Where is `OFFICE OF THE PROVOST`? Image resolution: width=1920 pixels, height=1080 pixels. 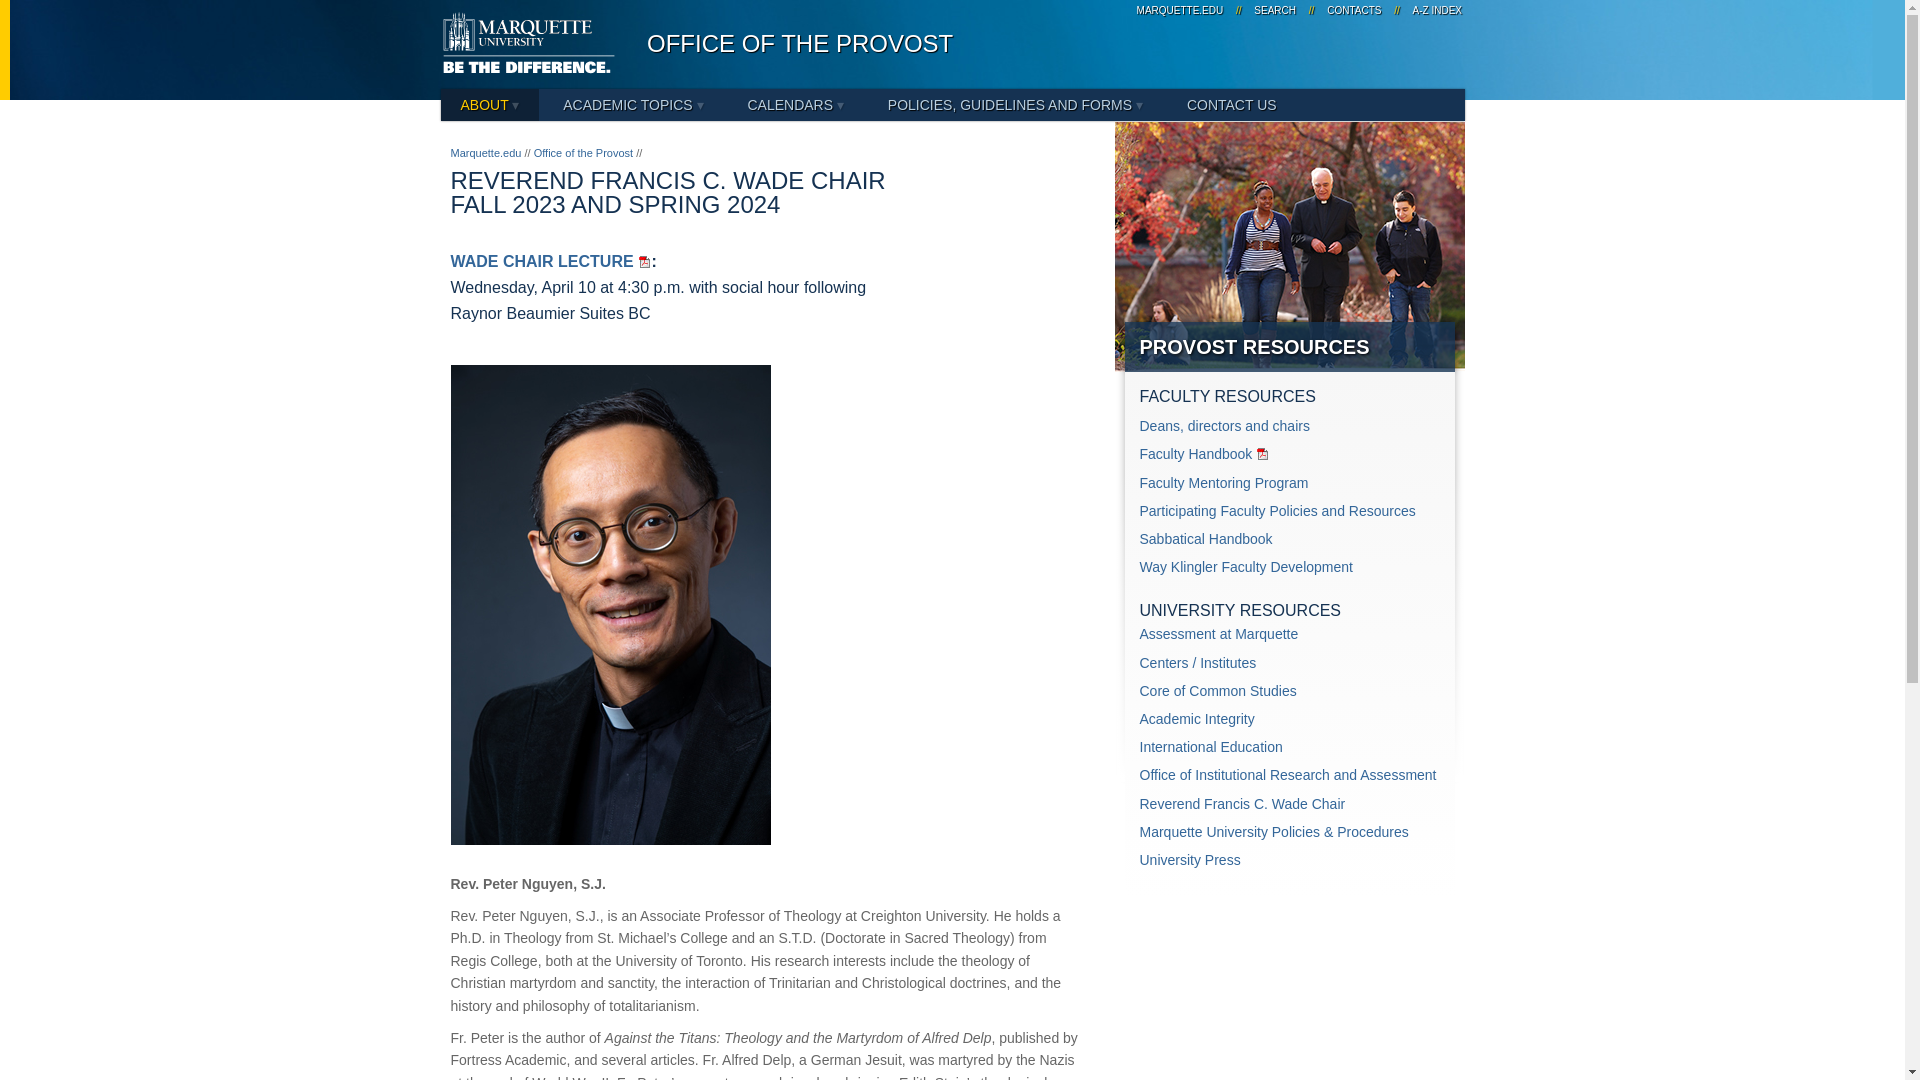 OFFICE OF THE PROVOST is located at coordinates (800, 44).